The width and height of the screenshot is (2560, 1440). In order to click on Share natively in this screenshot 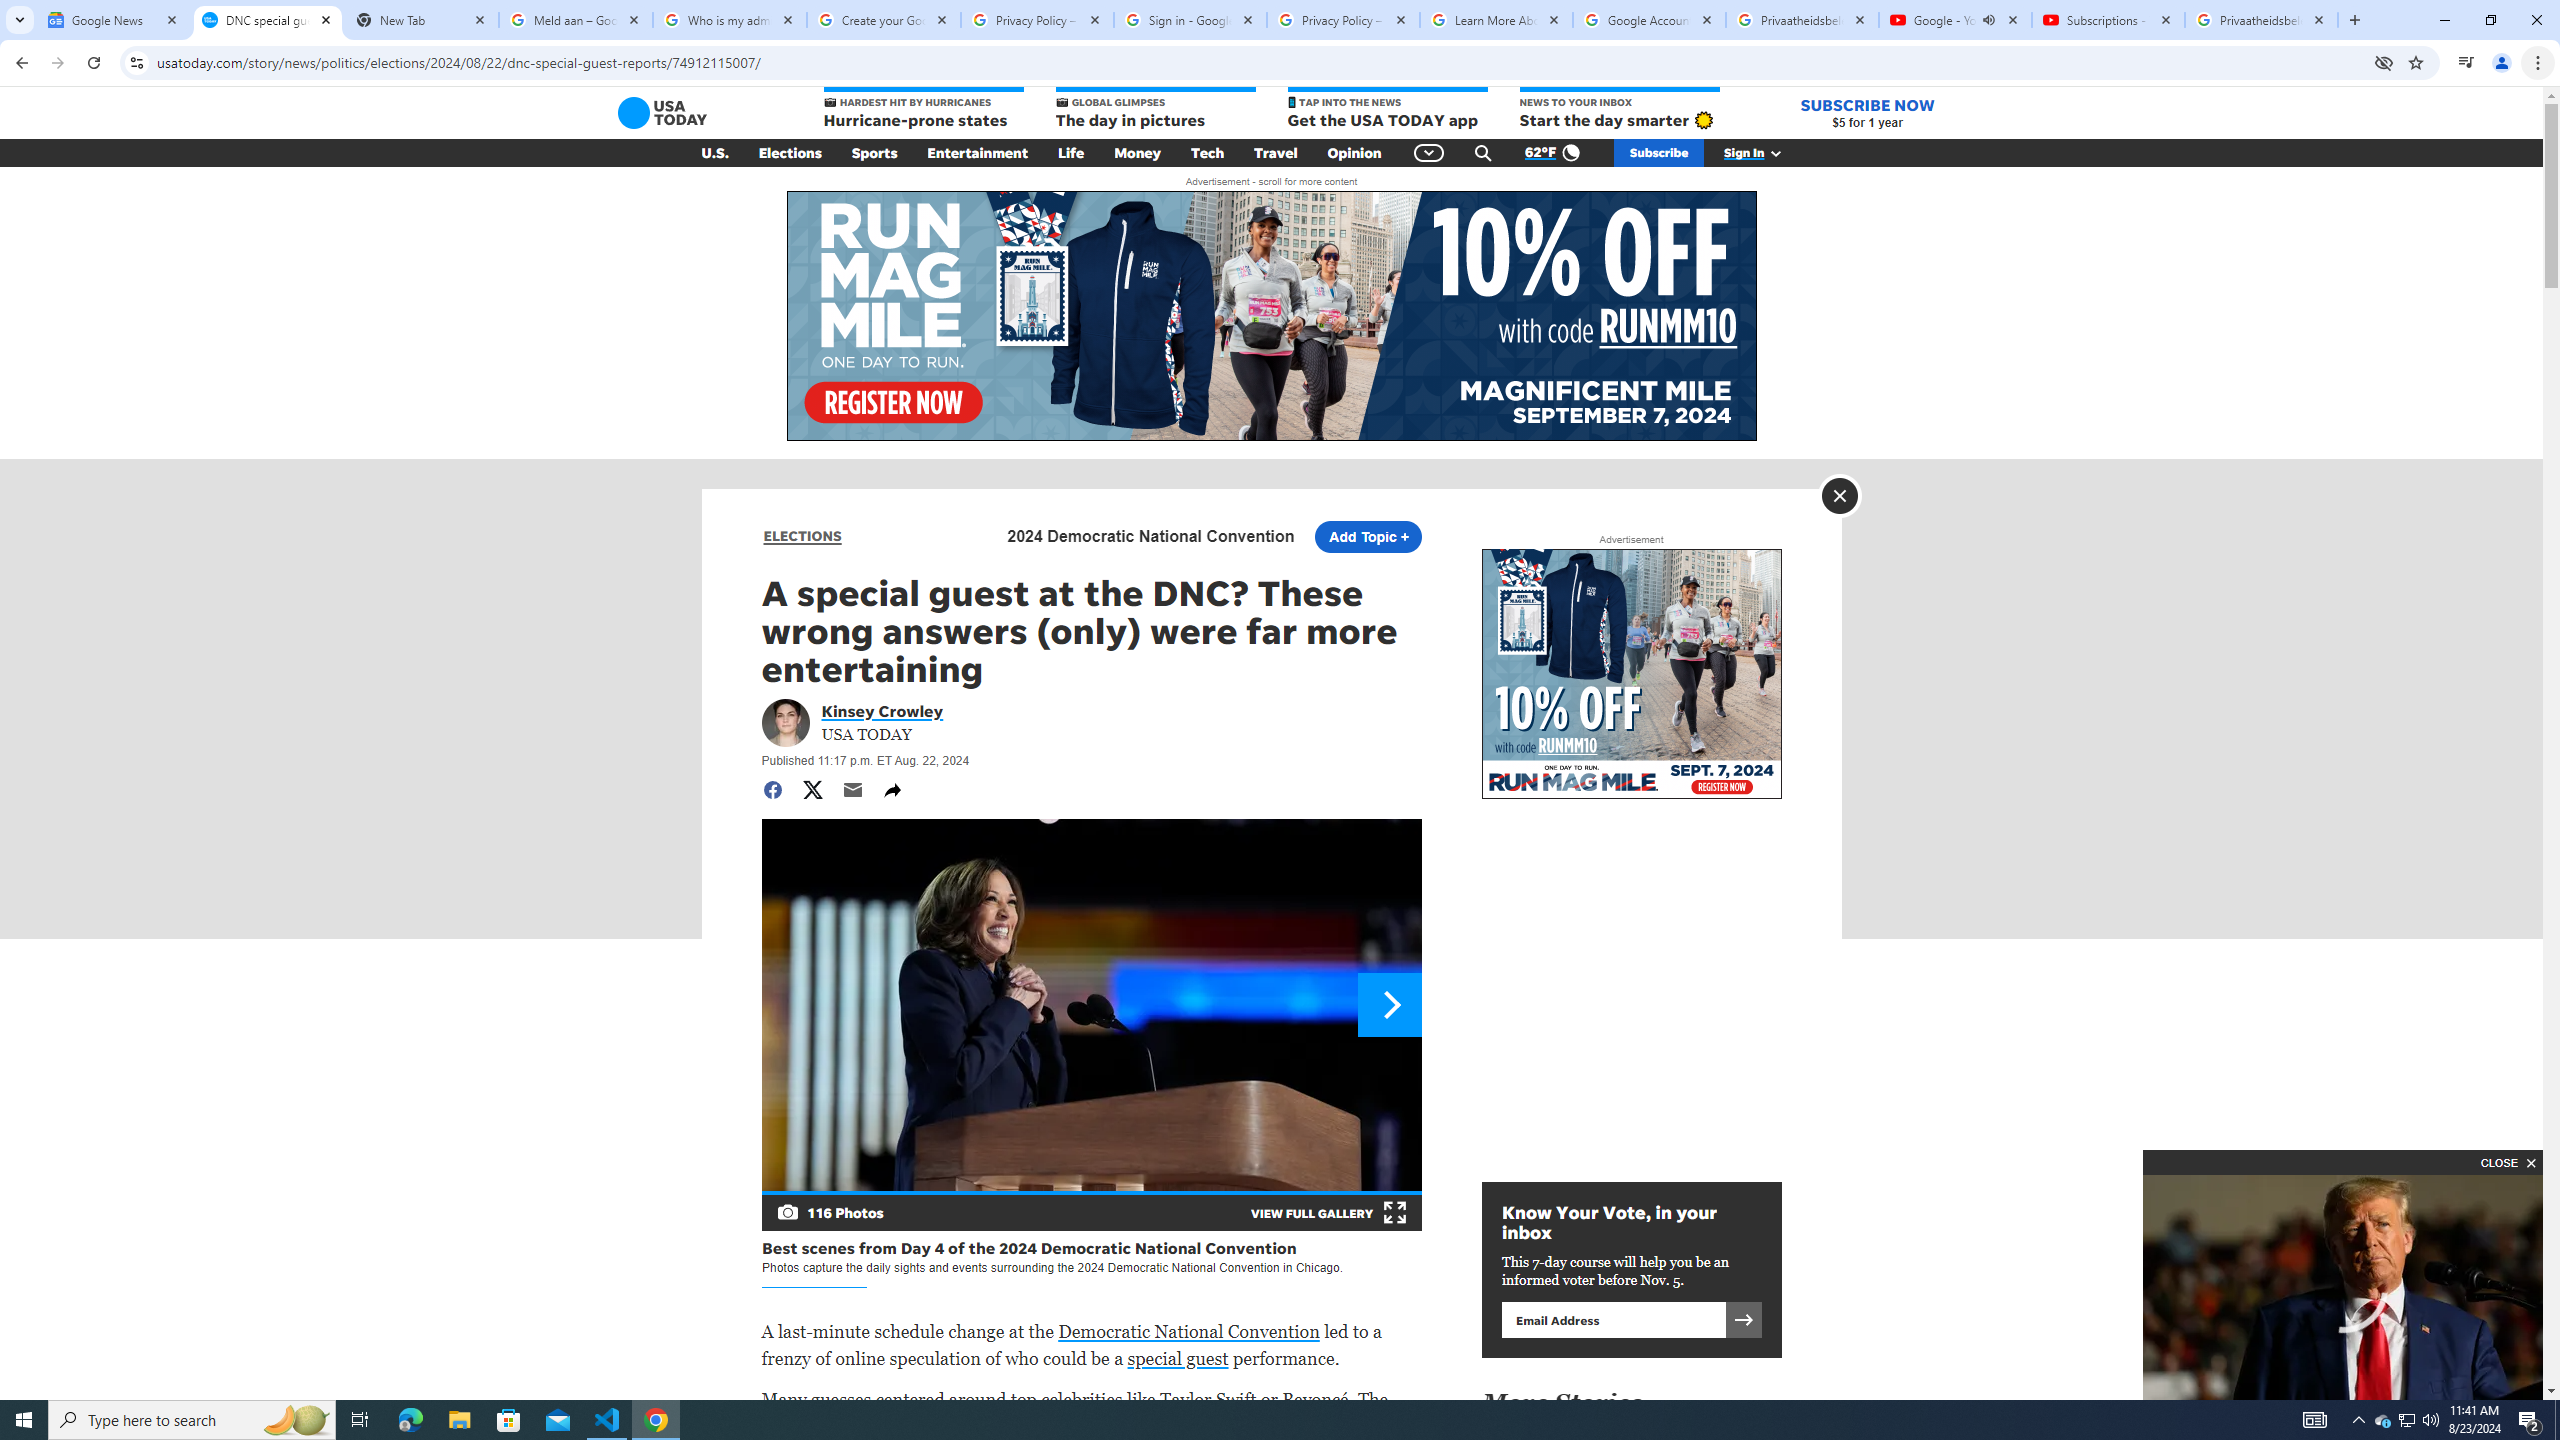, I will do `click(892, 790)`.